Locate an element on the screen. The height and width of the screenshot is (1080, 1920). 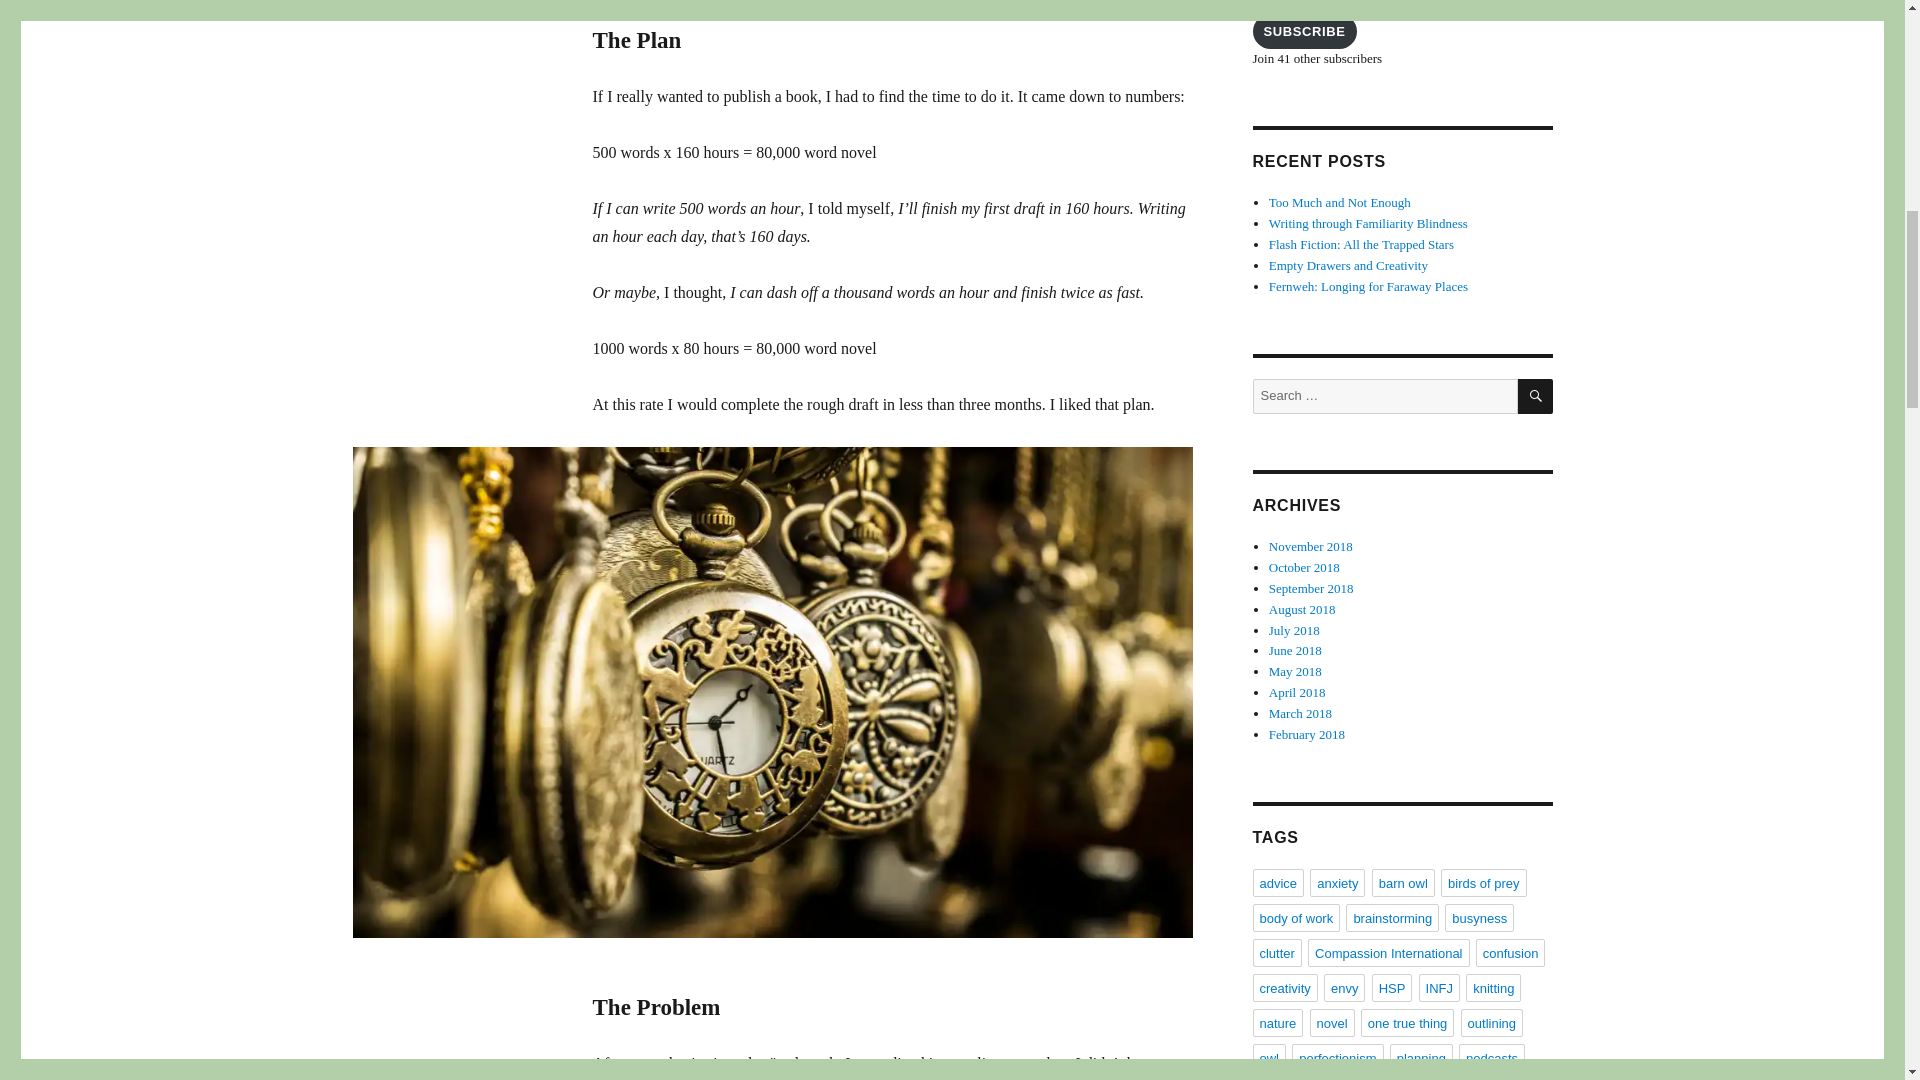
March 2018 is located at coordinates (1300, 714).